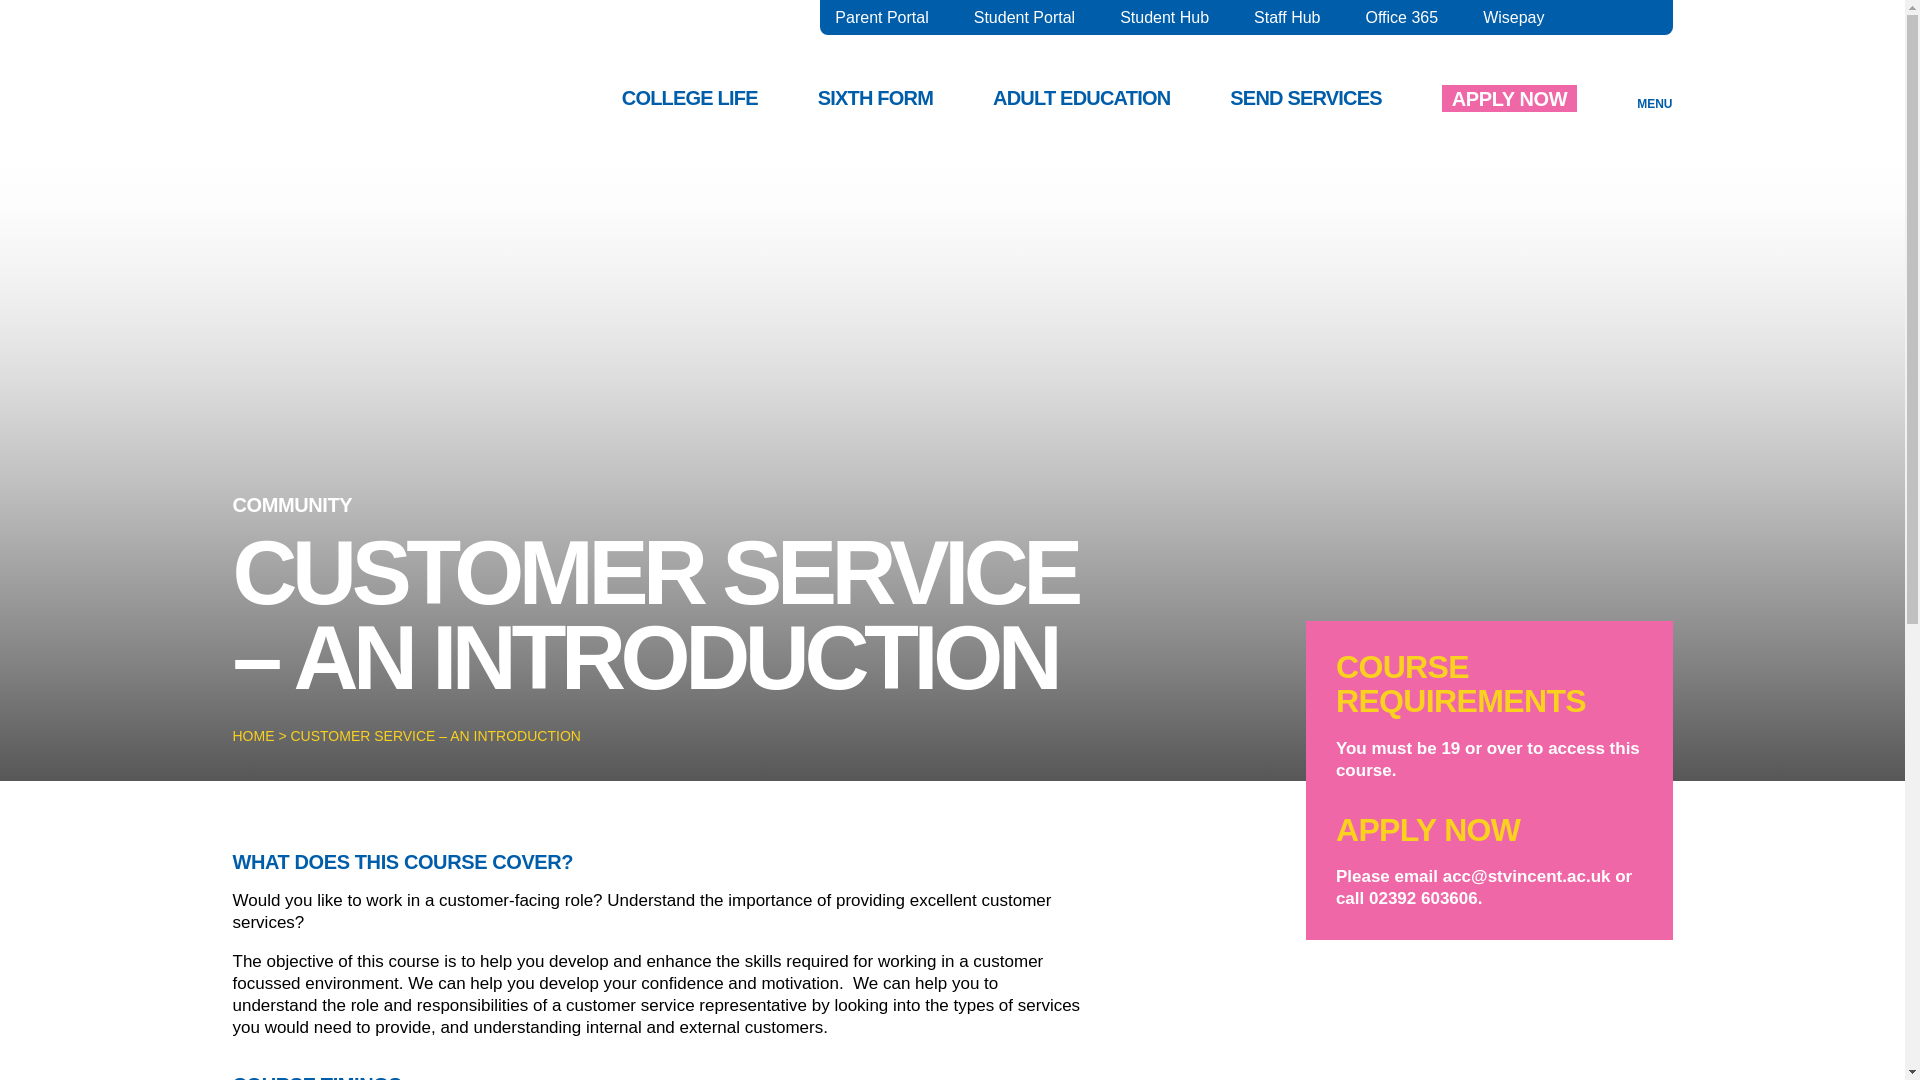 The height and width of the screenshot is (1080, 1920). Describe the element at coordinates (1164, 18) in the screenshot. I see `Student Hub` at that location.